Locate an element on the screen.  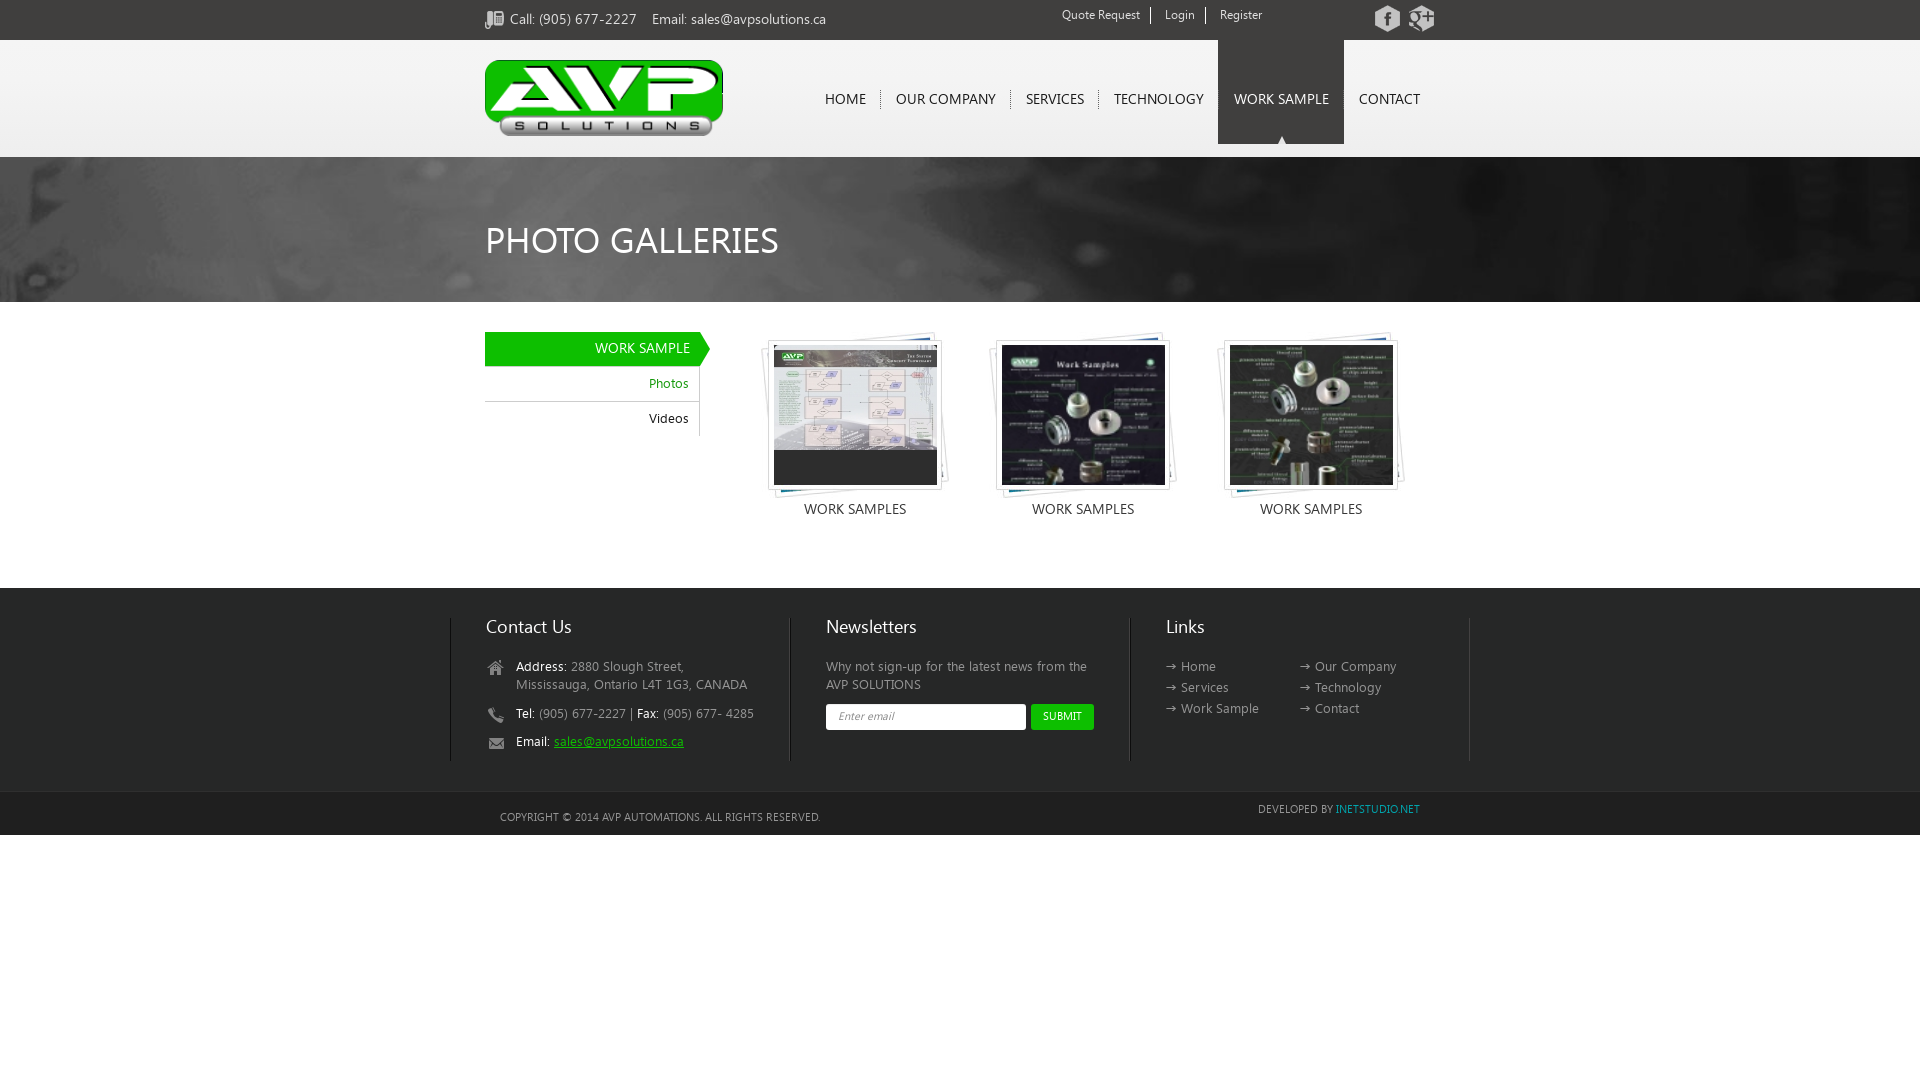
SERVICES is located at coordinates (1054, 100).